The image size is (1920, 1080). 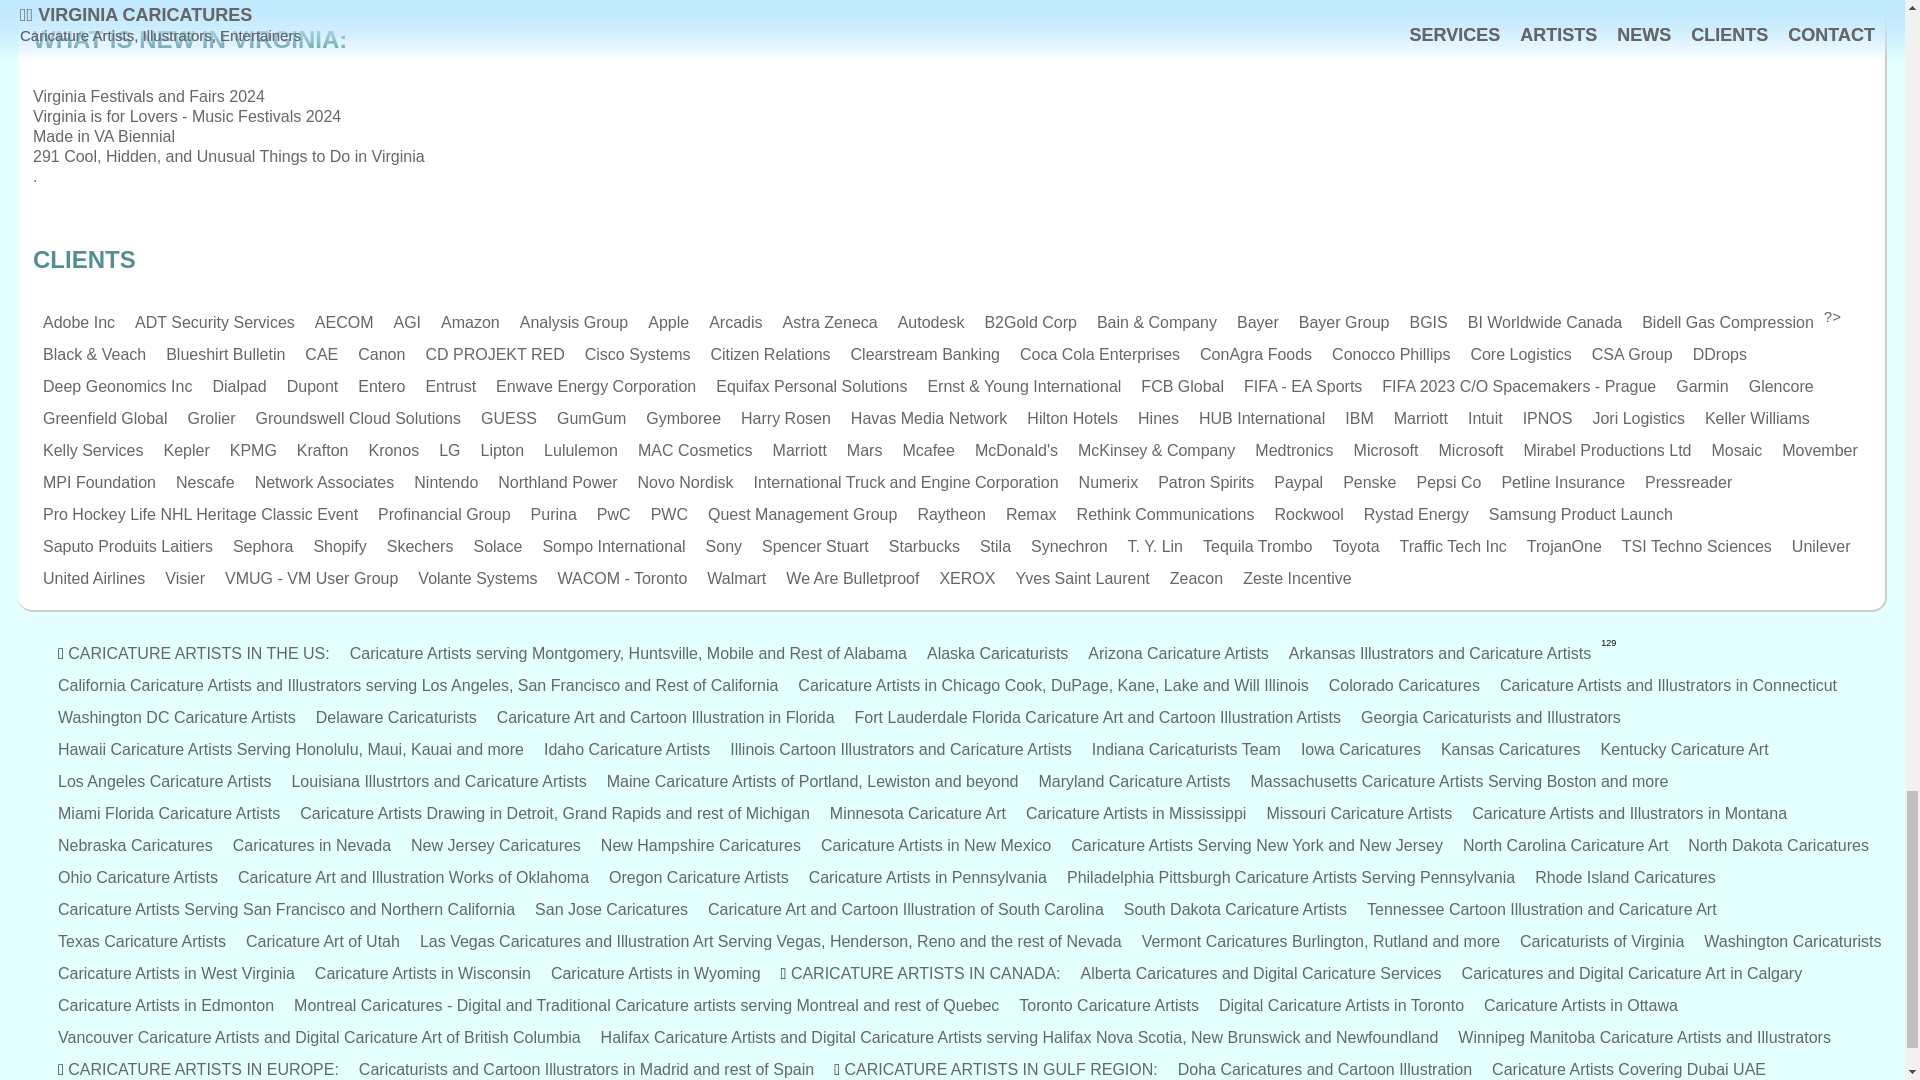 I want to click on WHAT IS NEW IN VIRGINIA:, so click(x=951, y=66).